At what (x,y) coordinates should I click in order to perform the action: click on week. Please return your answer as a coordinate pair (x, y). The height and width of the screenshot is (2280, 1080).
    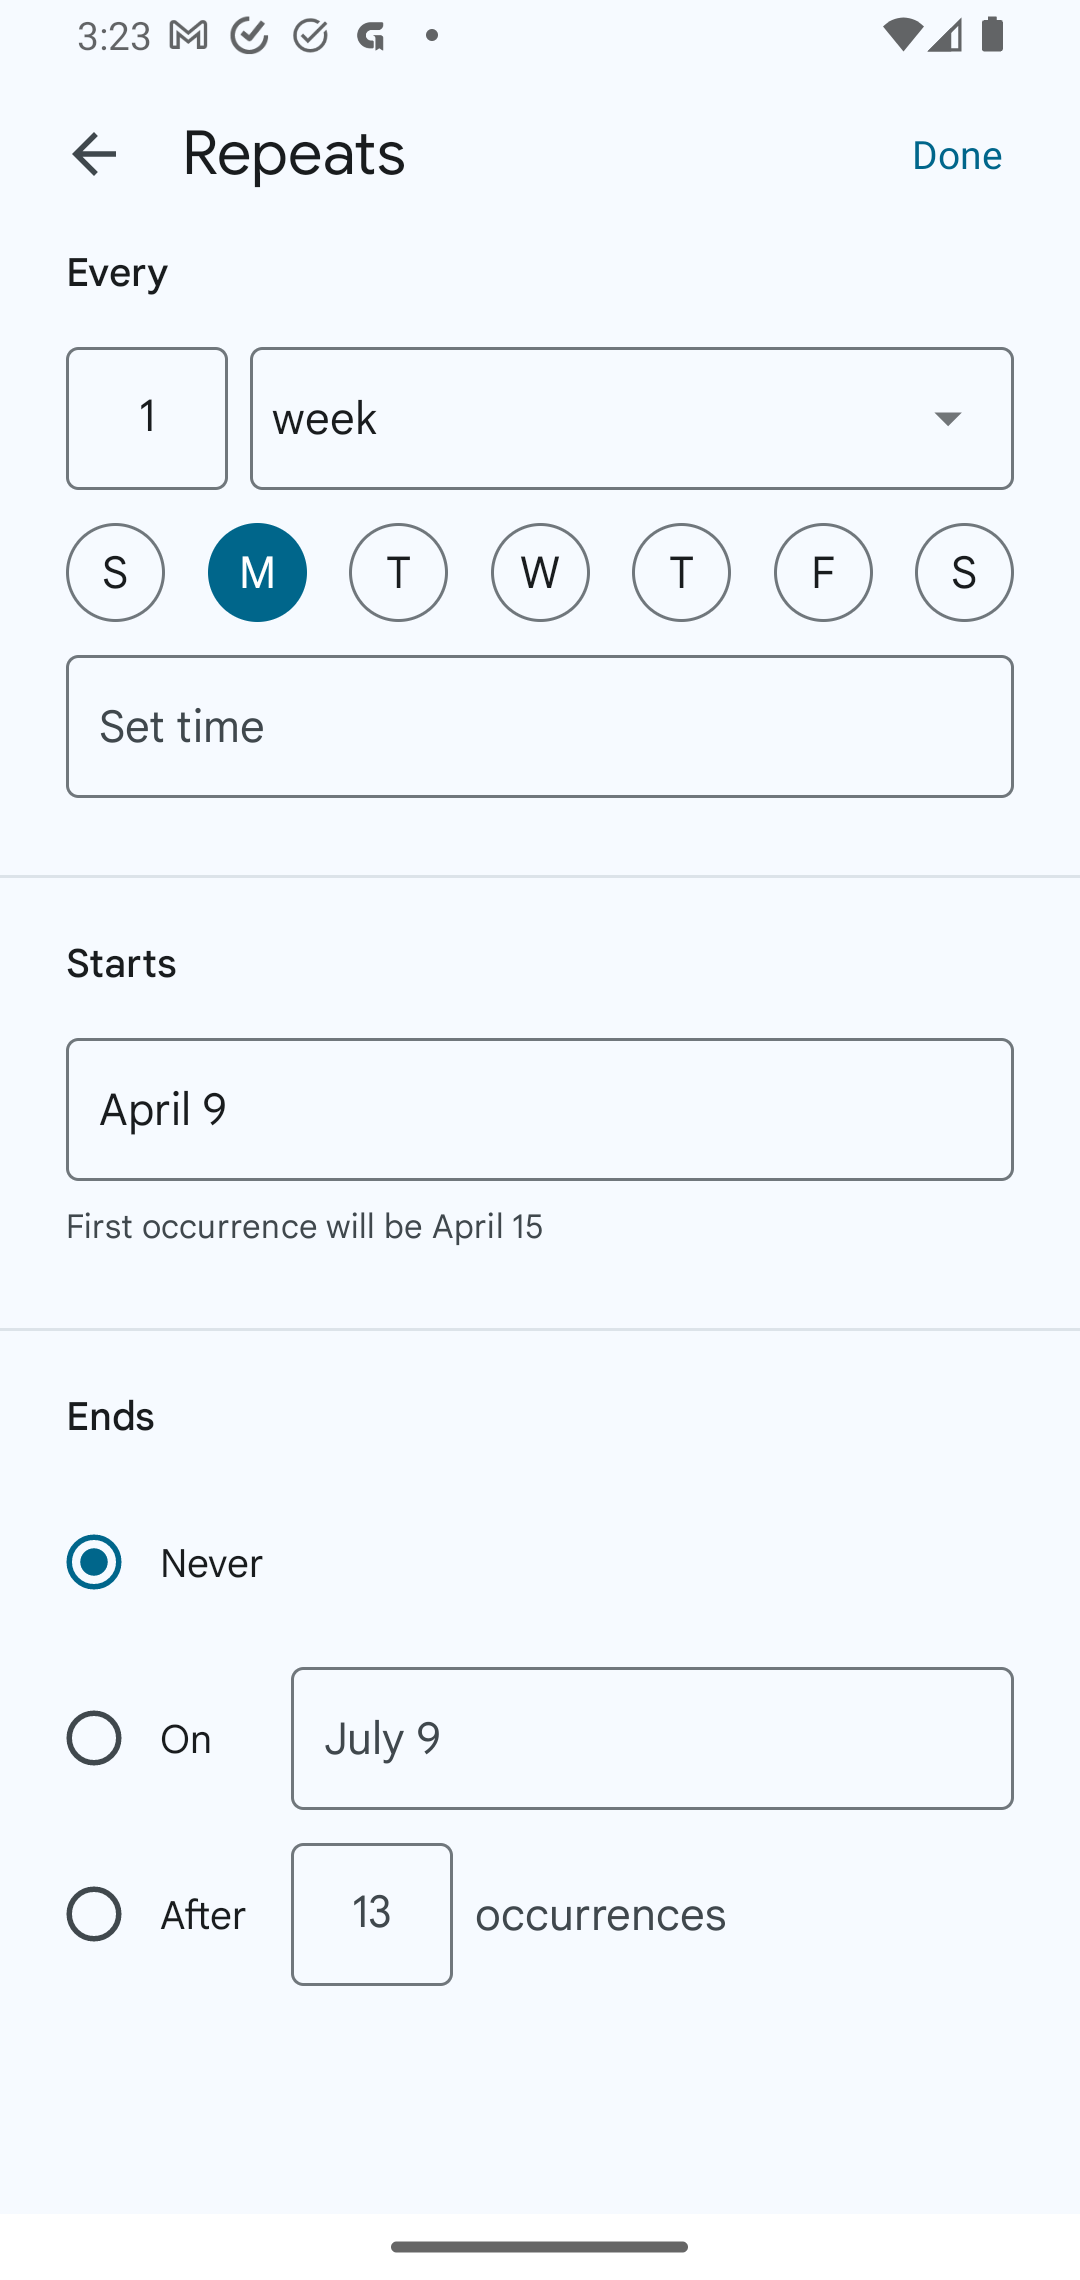
    Looking at the image, I should click on (632, 418).